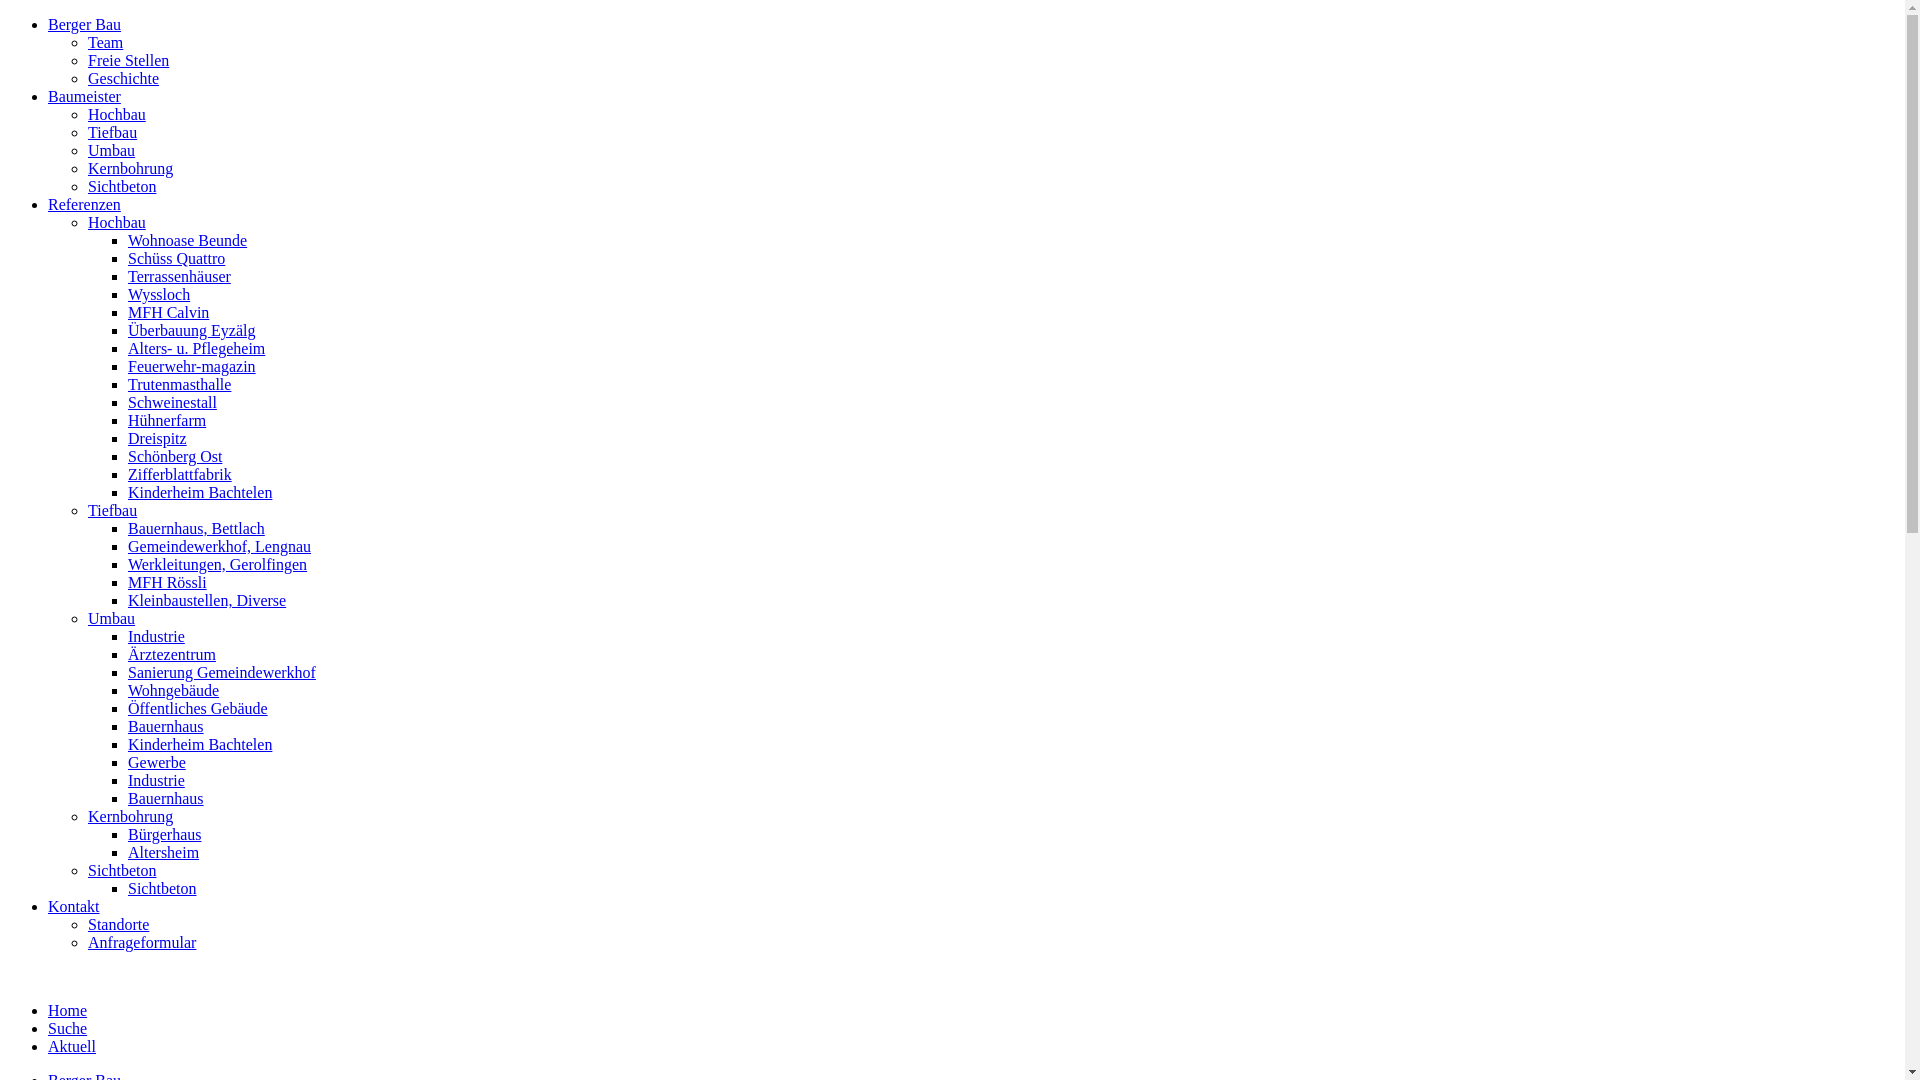  What do you see at coordinates (117, 114) in the screenshot?
I see `Hochbau` at bounding box center [117, 114].